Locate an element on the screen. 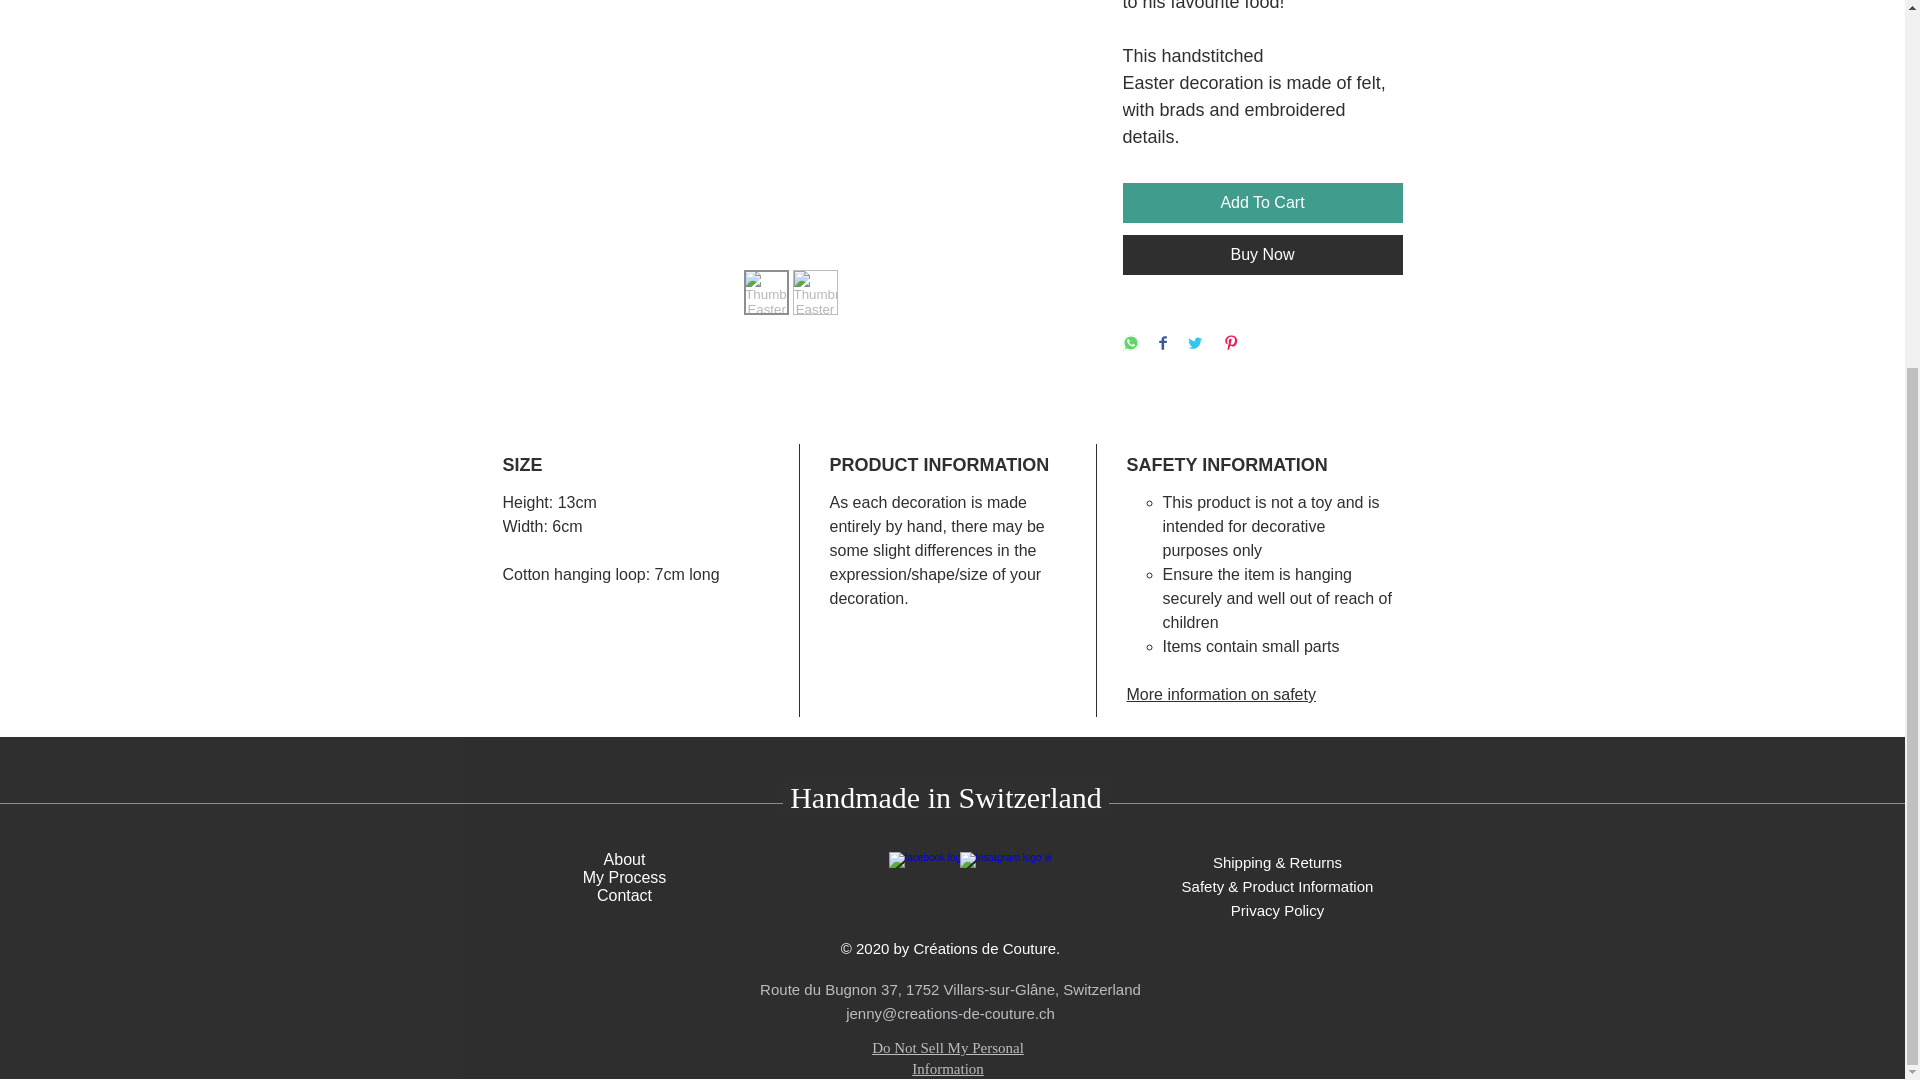 This screenshot has height=1080, width=1920. Contact is located at coordinates (624, 894).